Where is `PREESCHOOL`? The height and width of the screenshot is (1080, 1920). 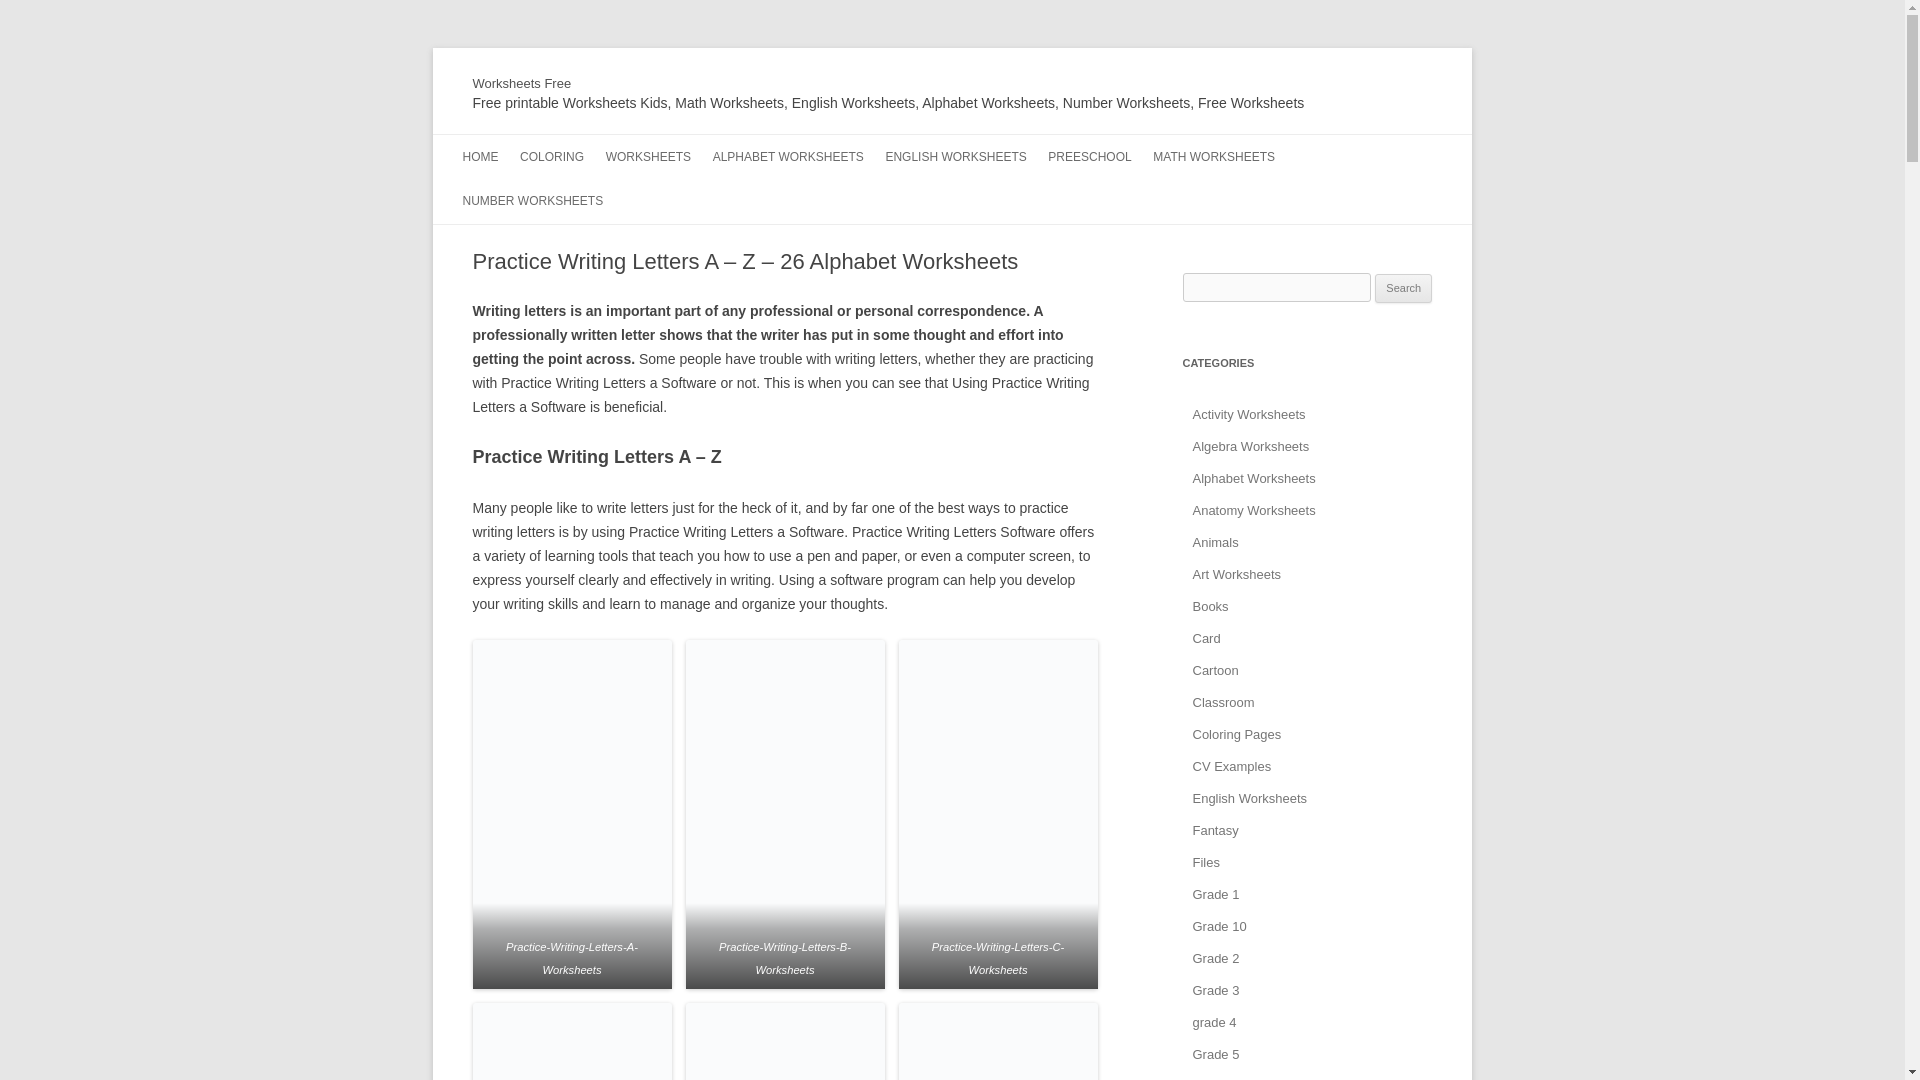
PREESCHOOL is located at coordinates (1089, 157).